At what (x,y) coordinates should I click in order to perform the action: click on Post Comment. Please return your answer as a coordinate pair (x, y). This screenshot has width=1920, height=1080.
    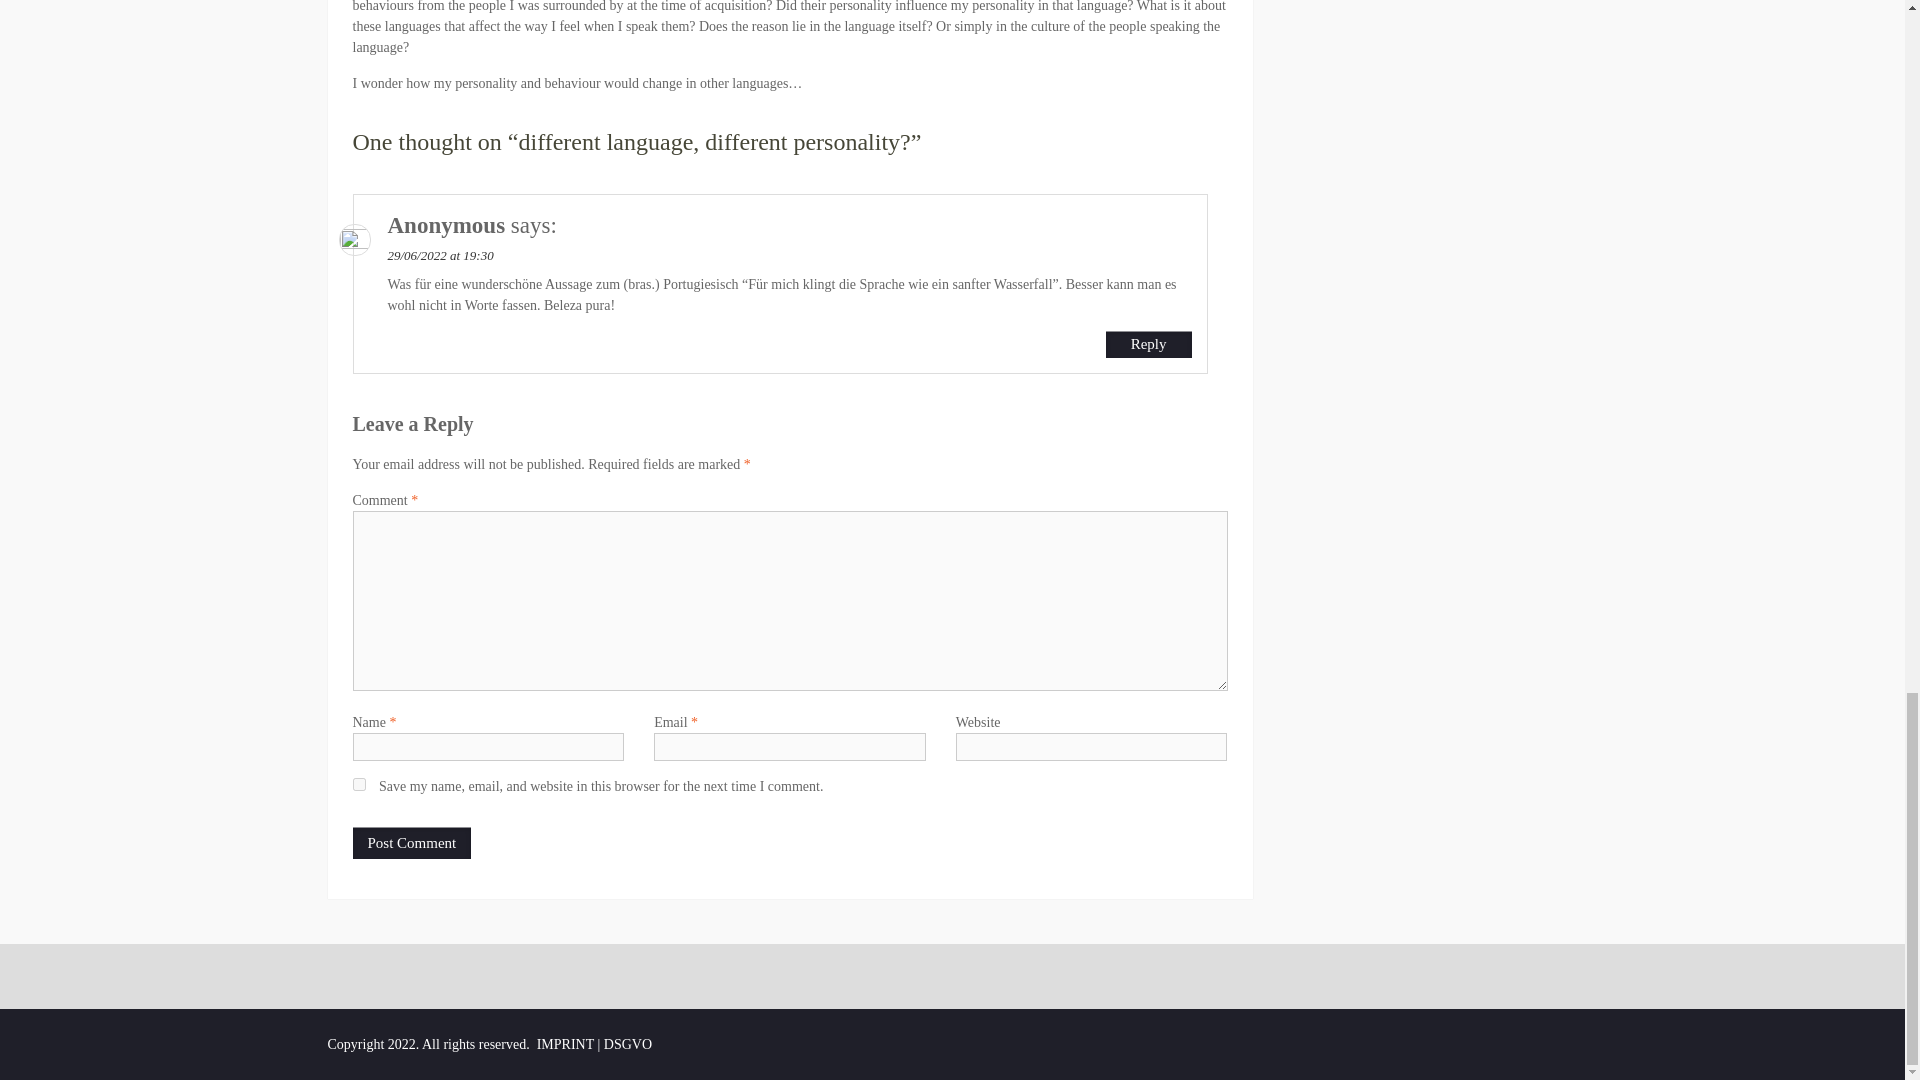
    Looking at the image, I should click on (410, 843).